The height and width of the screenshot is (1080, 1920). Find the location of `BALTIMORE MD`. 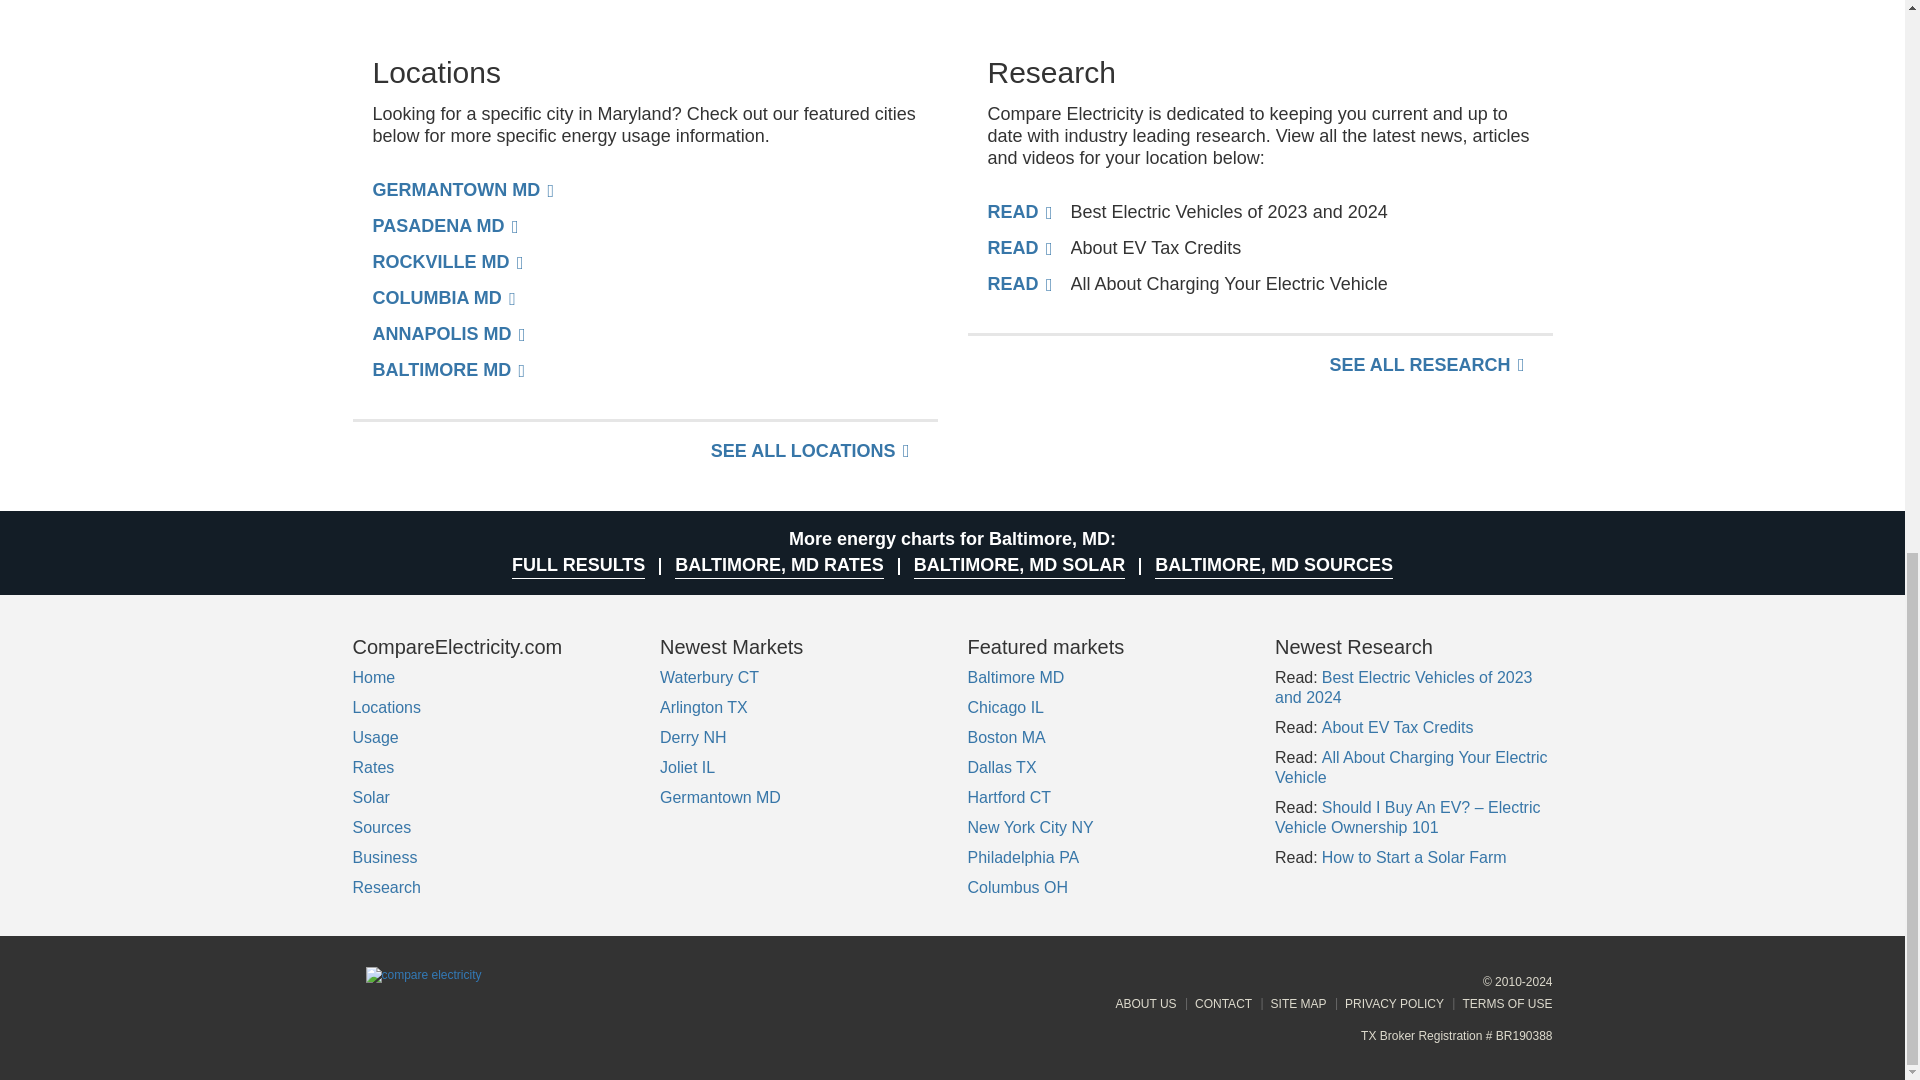

BALTIMORE MD is located at coordinates (448, 370).